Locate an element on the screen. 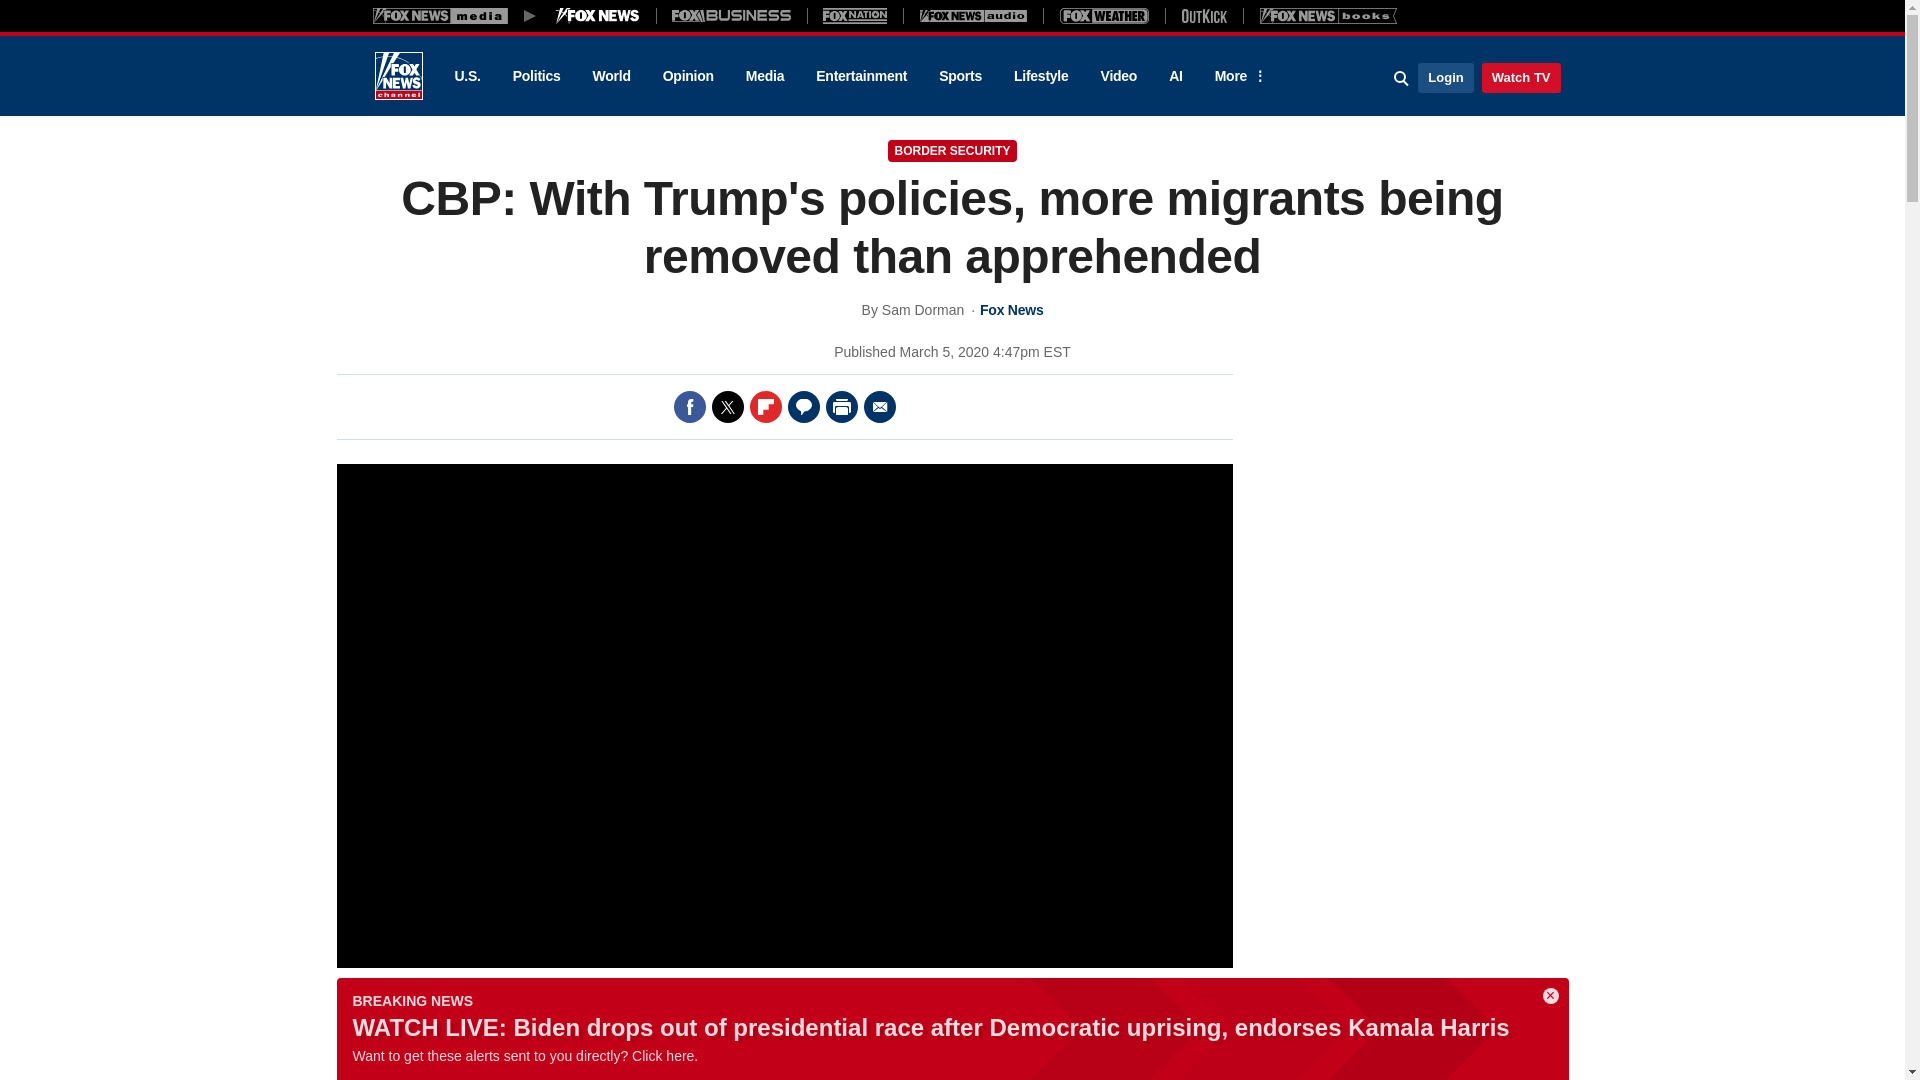  Lifestyle is located at coordinates (1041, 76).